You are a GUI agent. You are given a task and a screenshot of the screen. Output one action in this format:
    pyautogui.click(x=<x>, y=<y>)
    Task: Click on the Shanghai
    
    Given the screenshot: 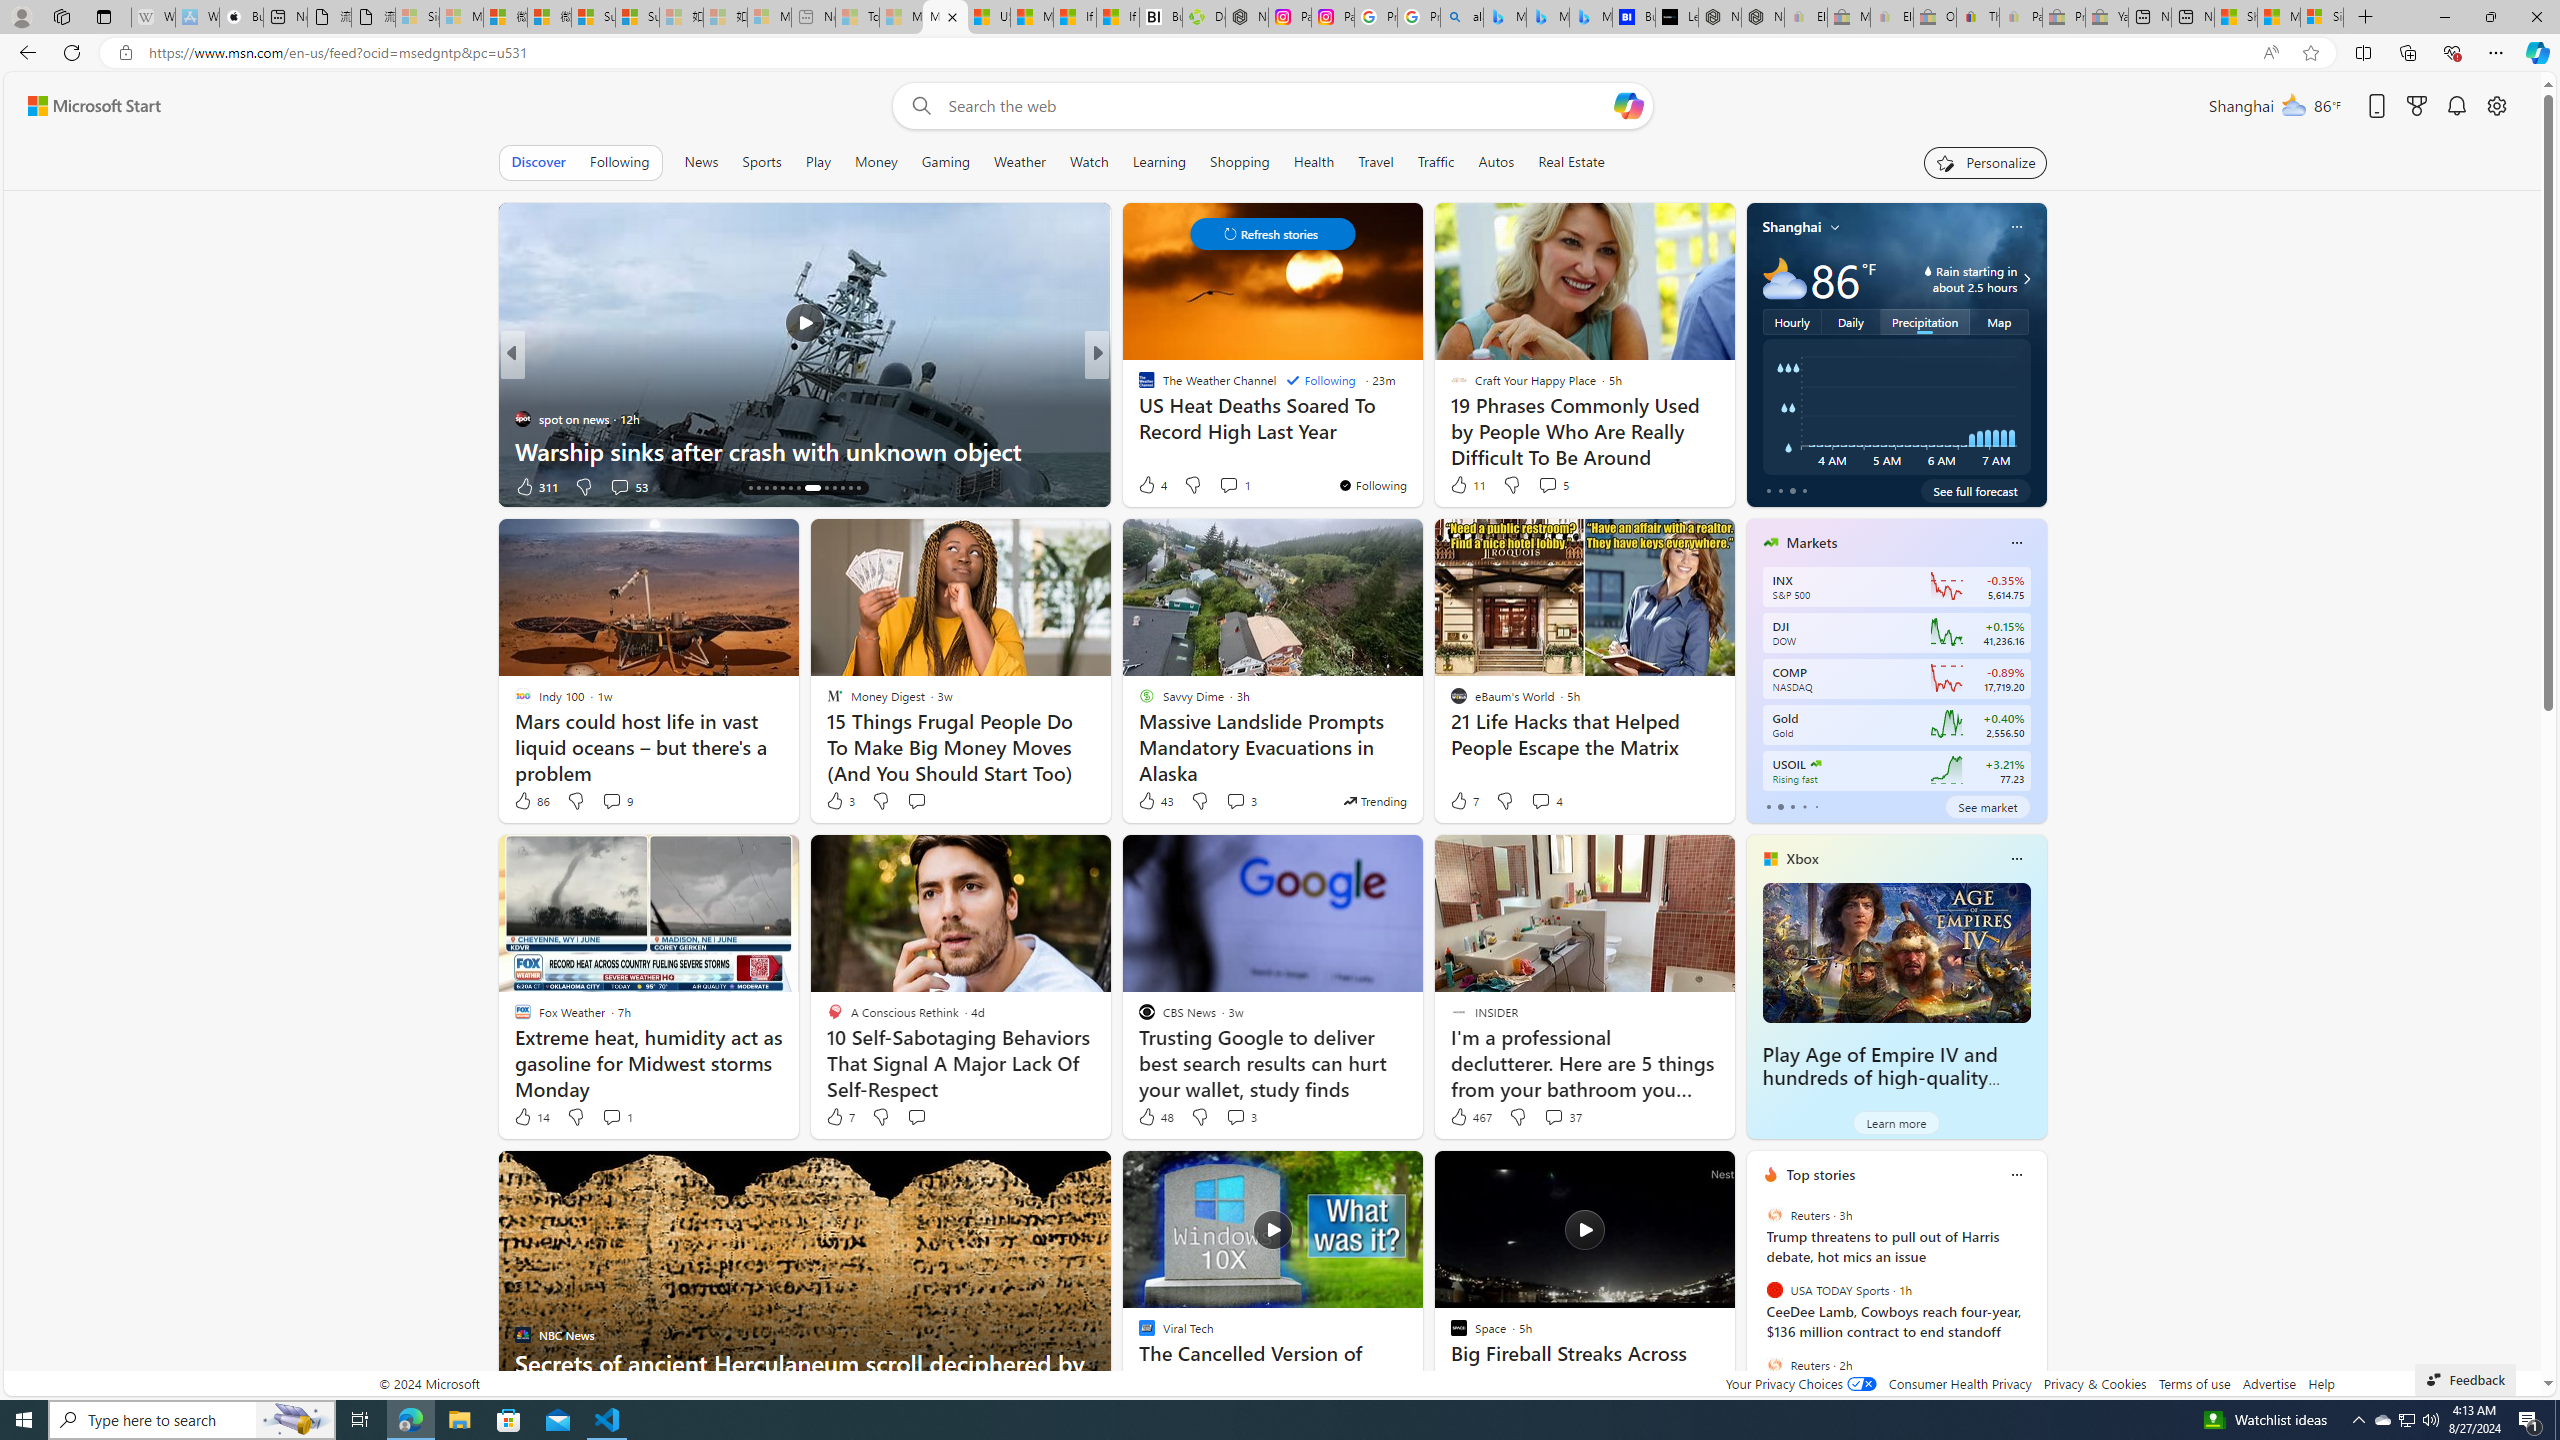 What is the action you would take?
    pyautogui.click(x=1792, y=226)
    